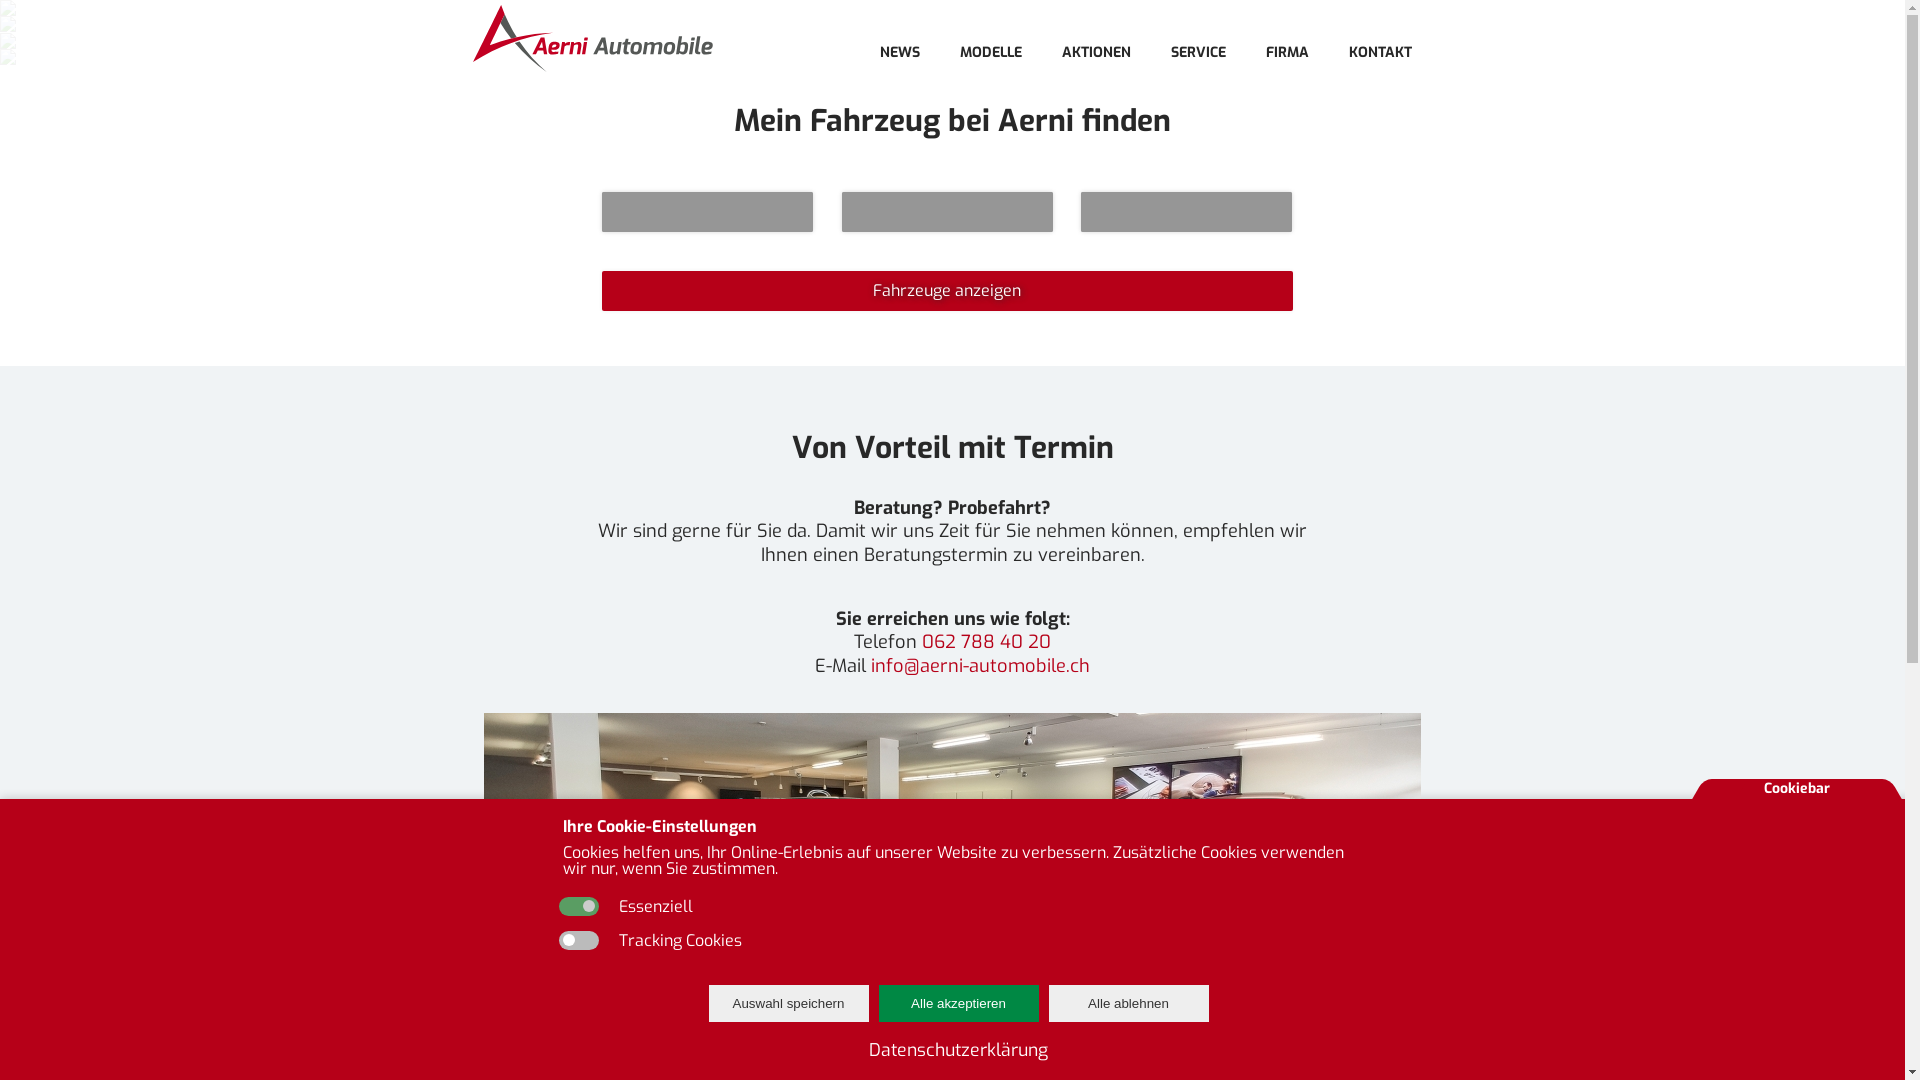  What do you see at coordinates (1288, 52) in the screenshot?
I see `FIRMA` at bounding box center [1288, 52].